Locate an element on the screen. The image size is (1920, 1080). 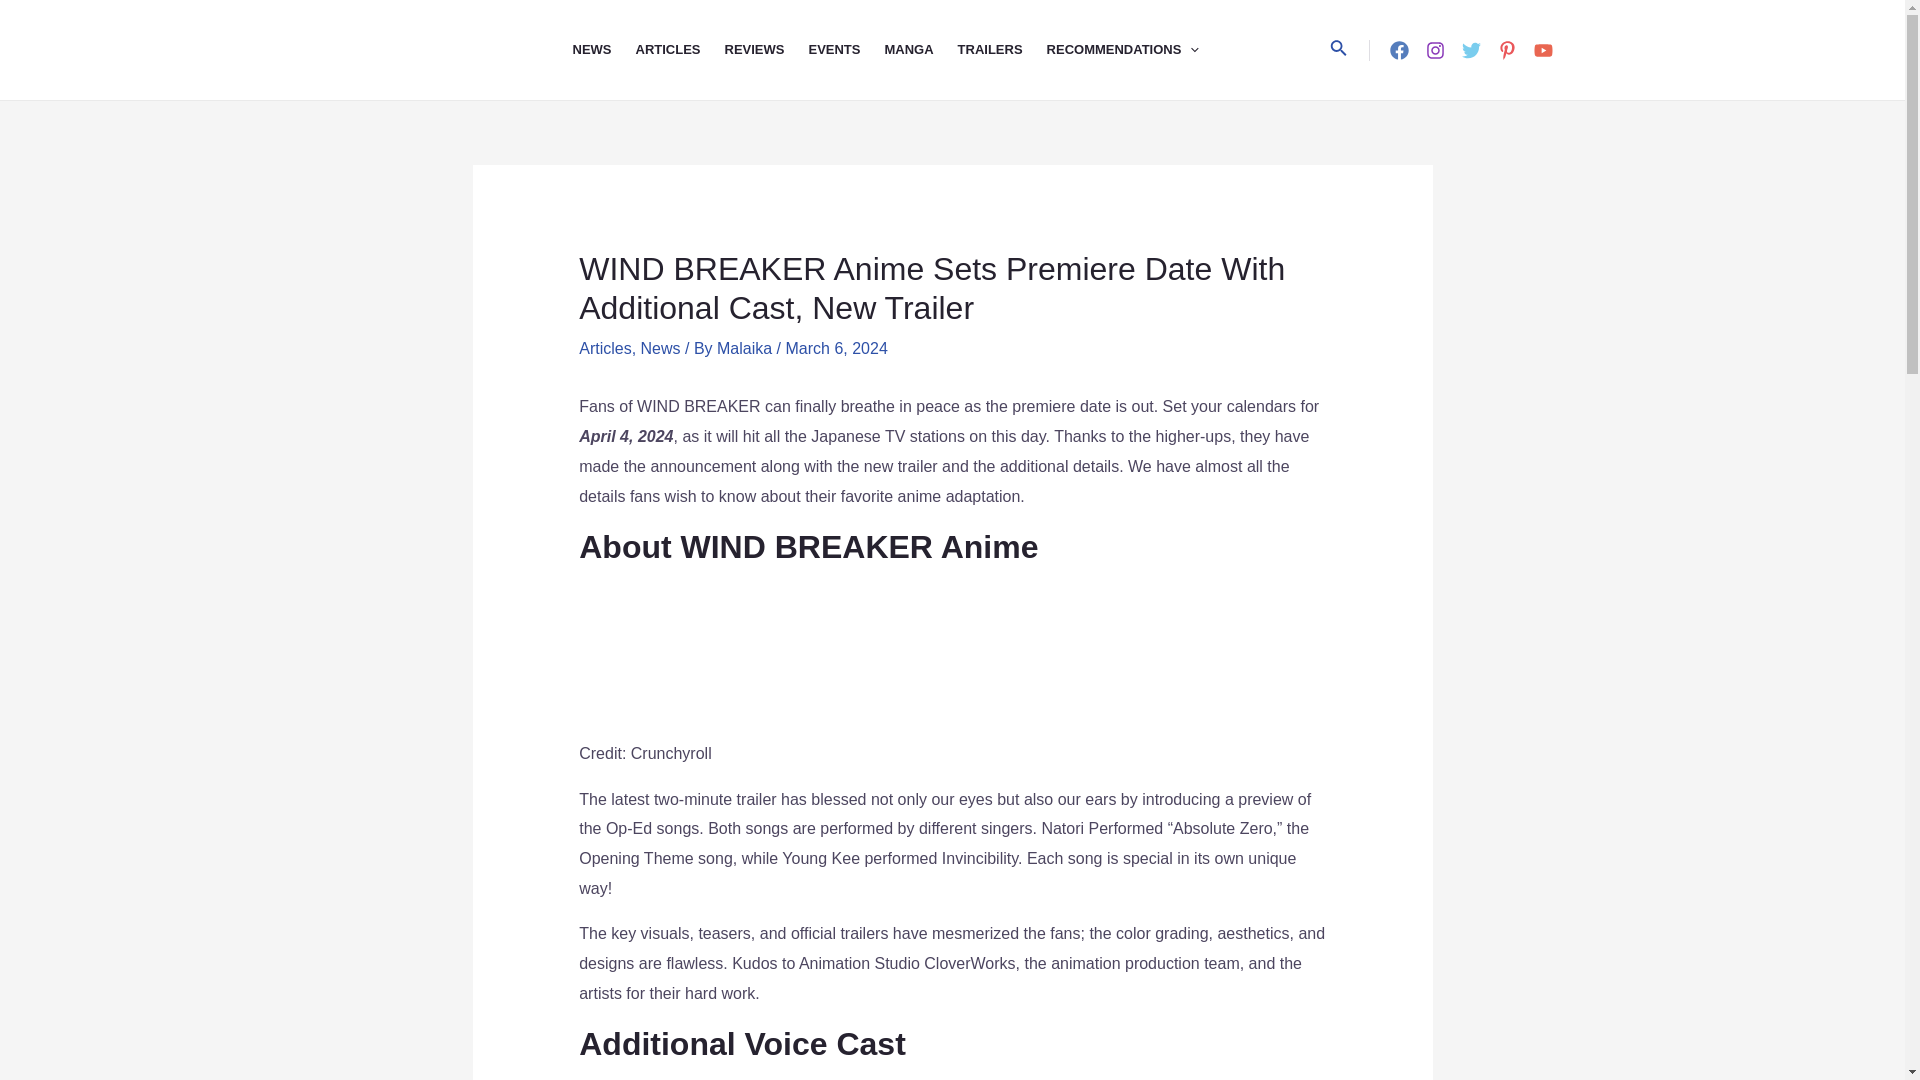
TRAILERS is located at coordinates (1002, 50).